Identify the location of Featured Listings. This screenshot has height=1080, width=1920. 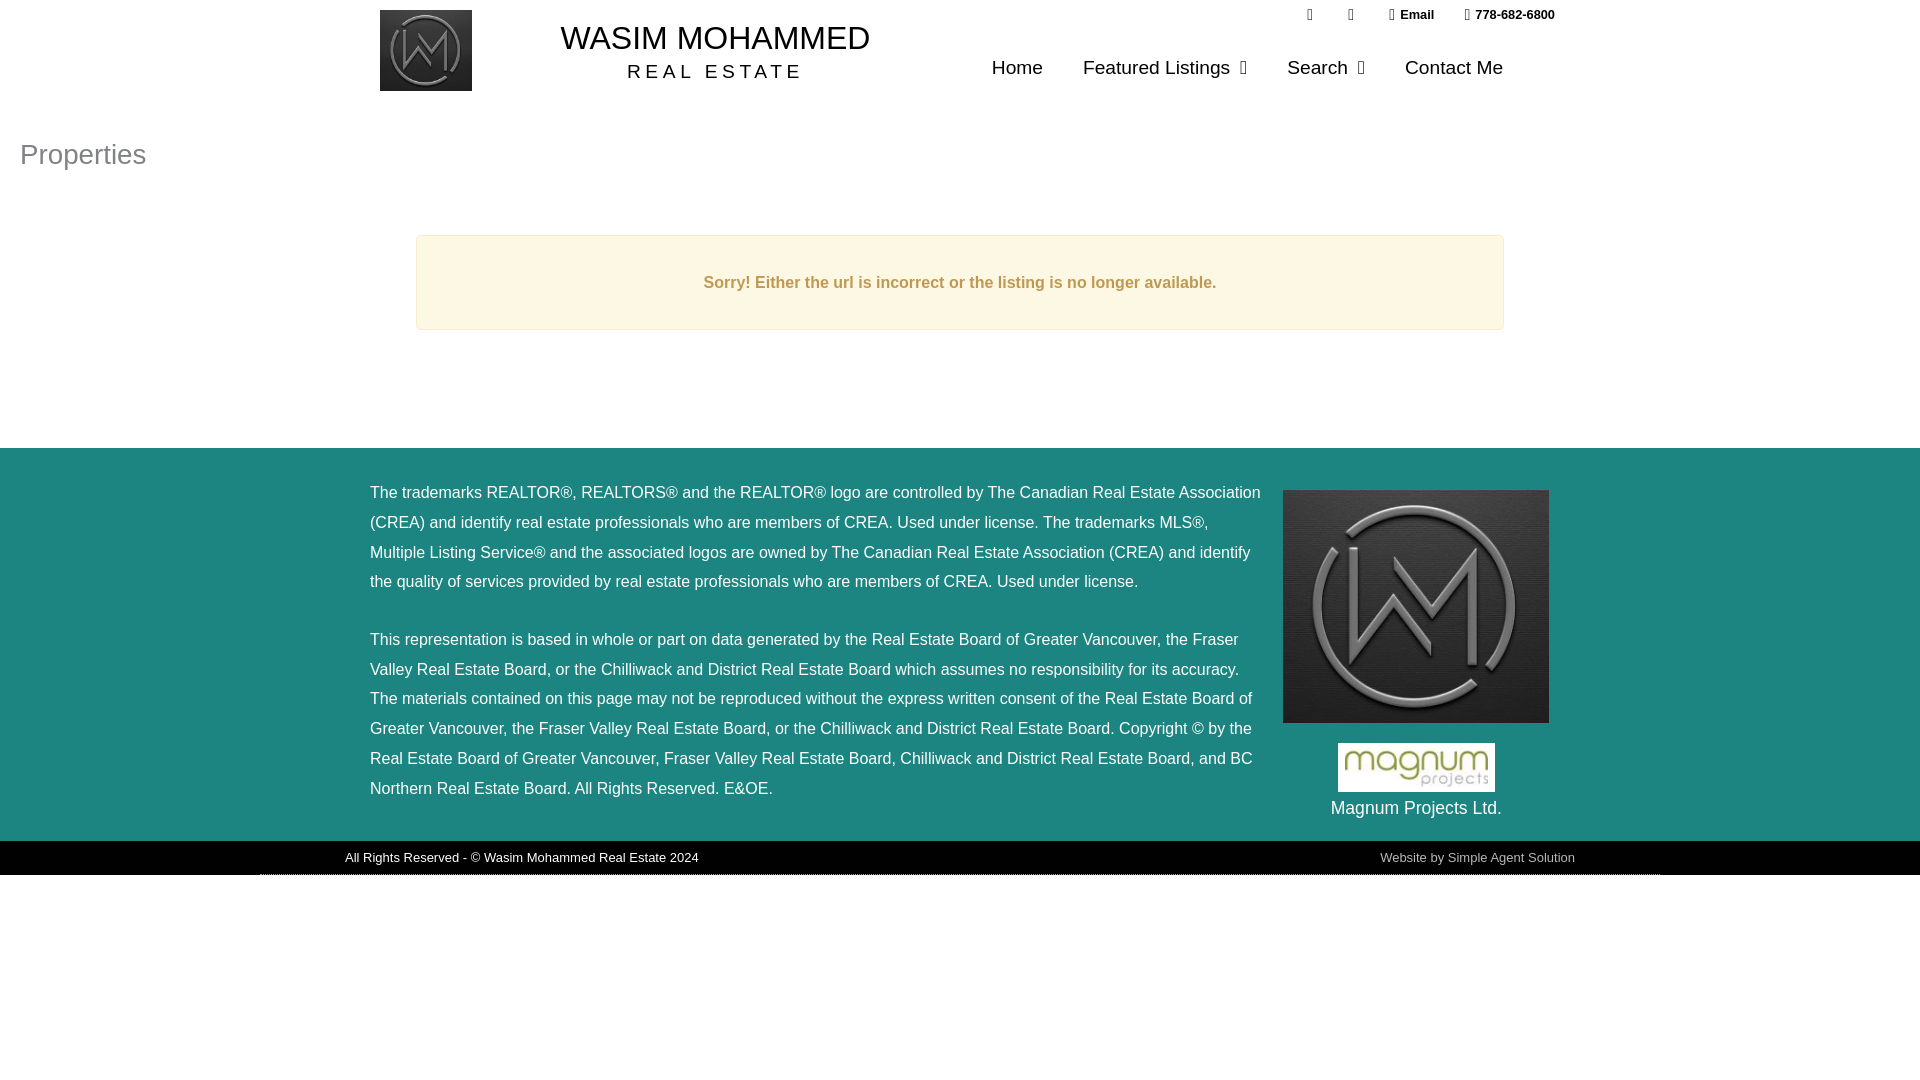
(1165, 68).